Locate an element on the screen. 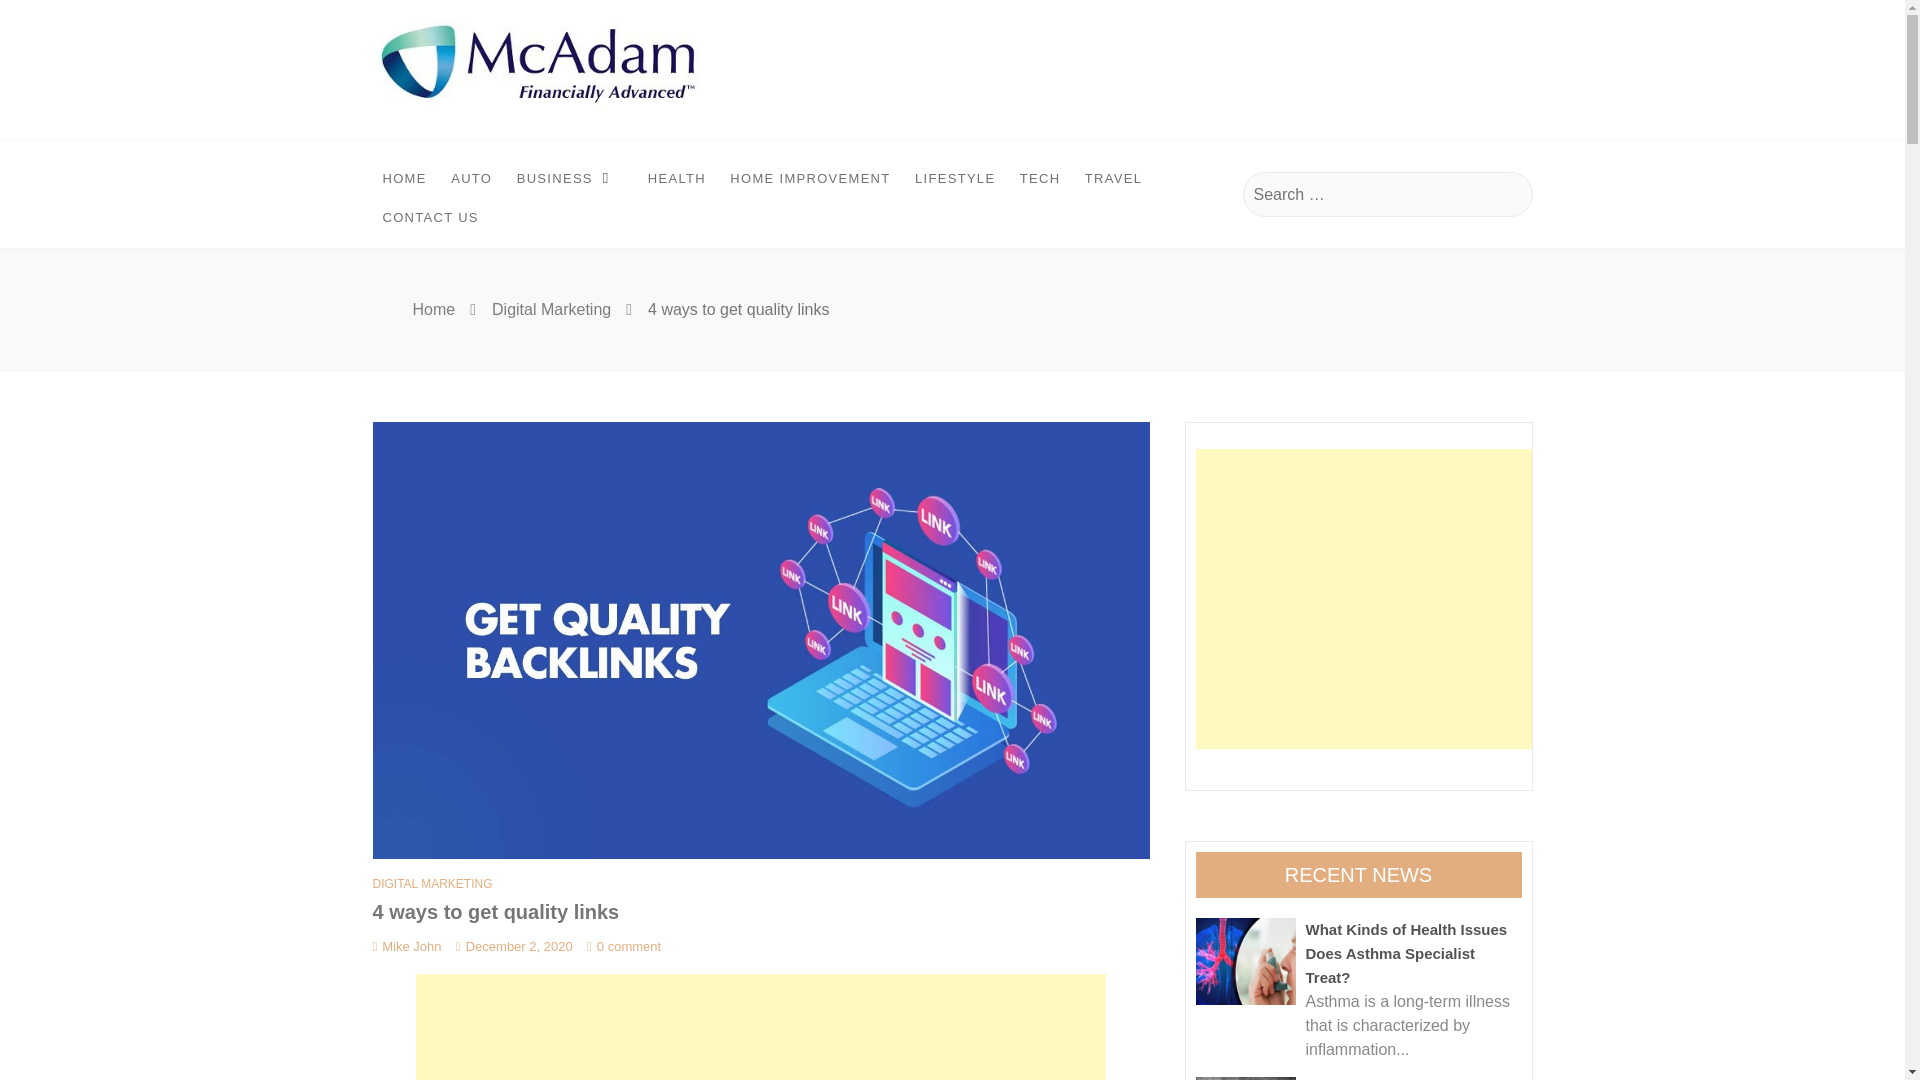 The width and height of the screenshot is (1920, 1080). What Kinds of Health Issues Does Asthma Specialist Treat? is located at coordinates (1246, 962).